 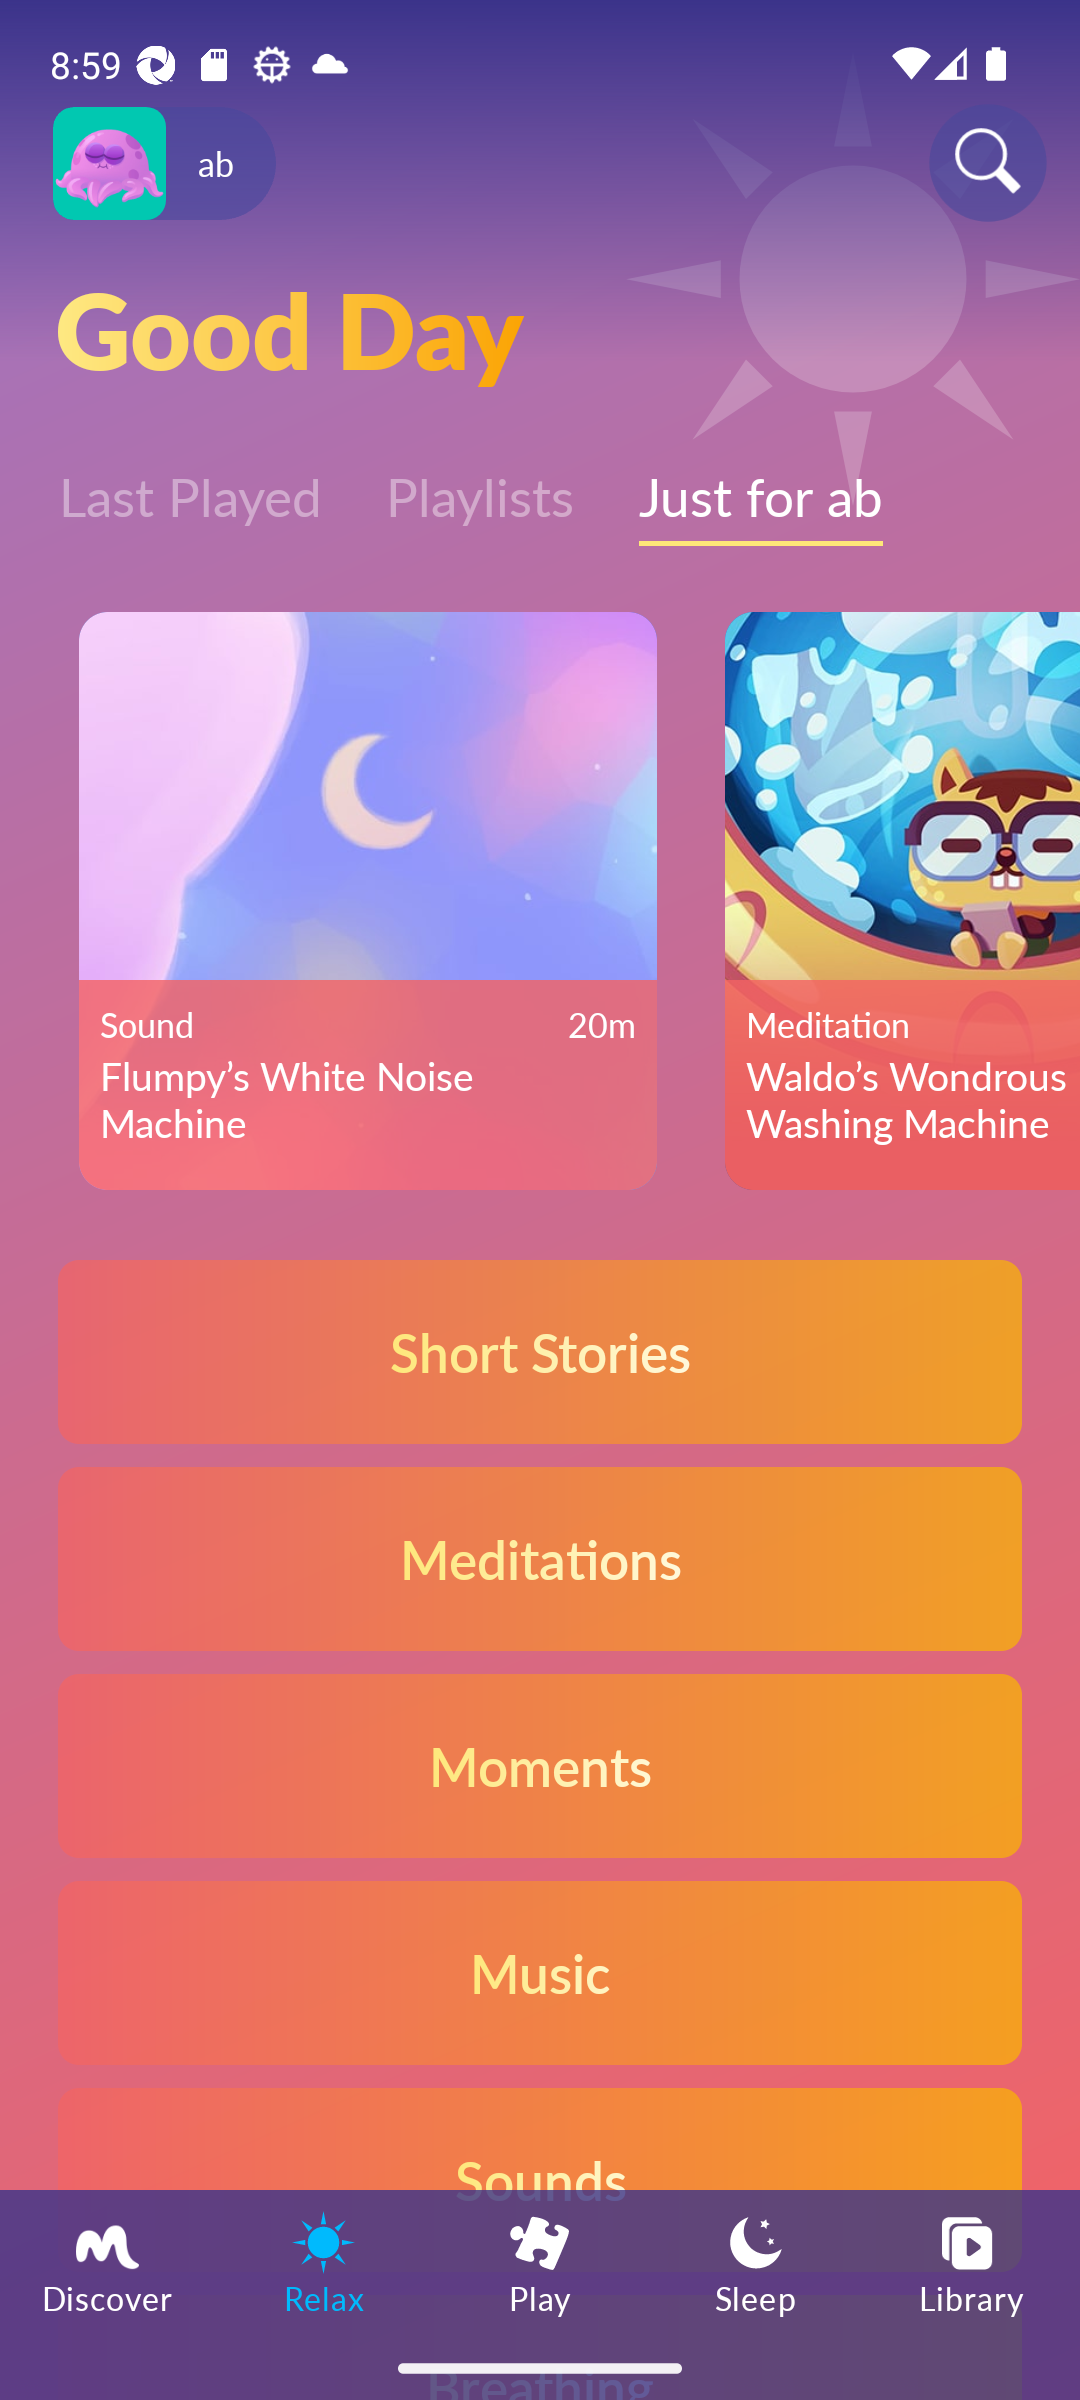 What do you see at coordinates (540, 1764) in the screenshot?
I see `Moments` at bounding box center [540, 1764].